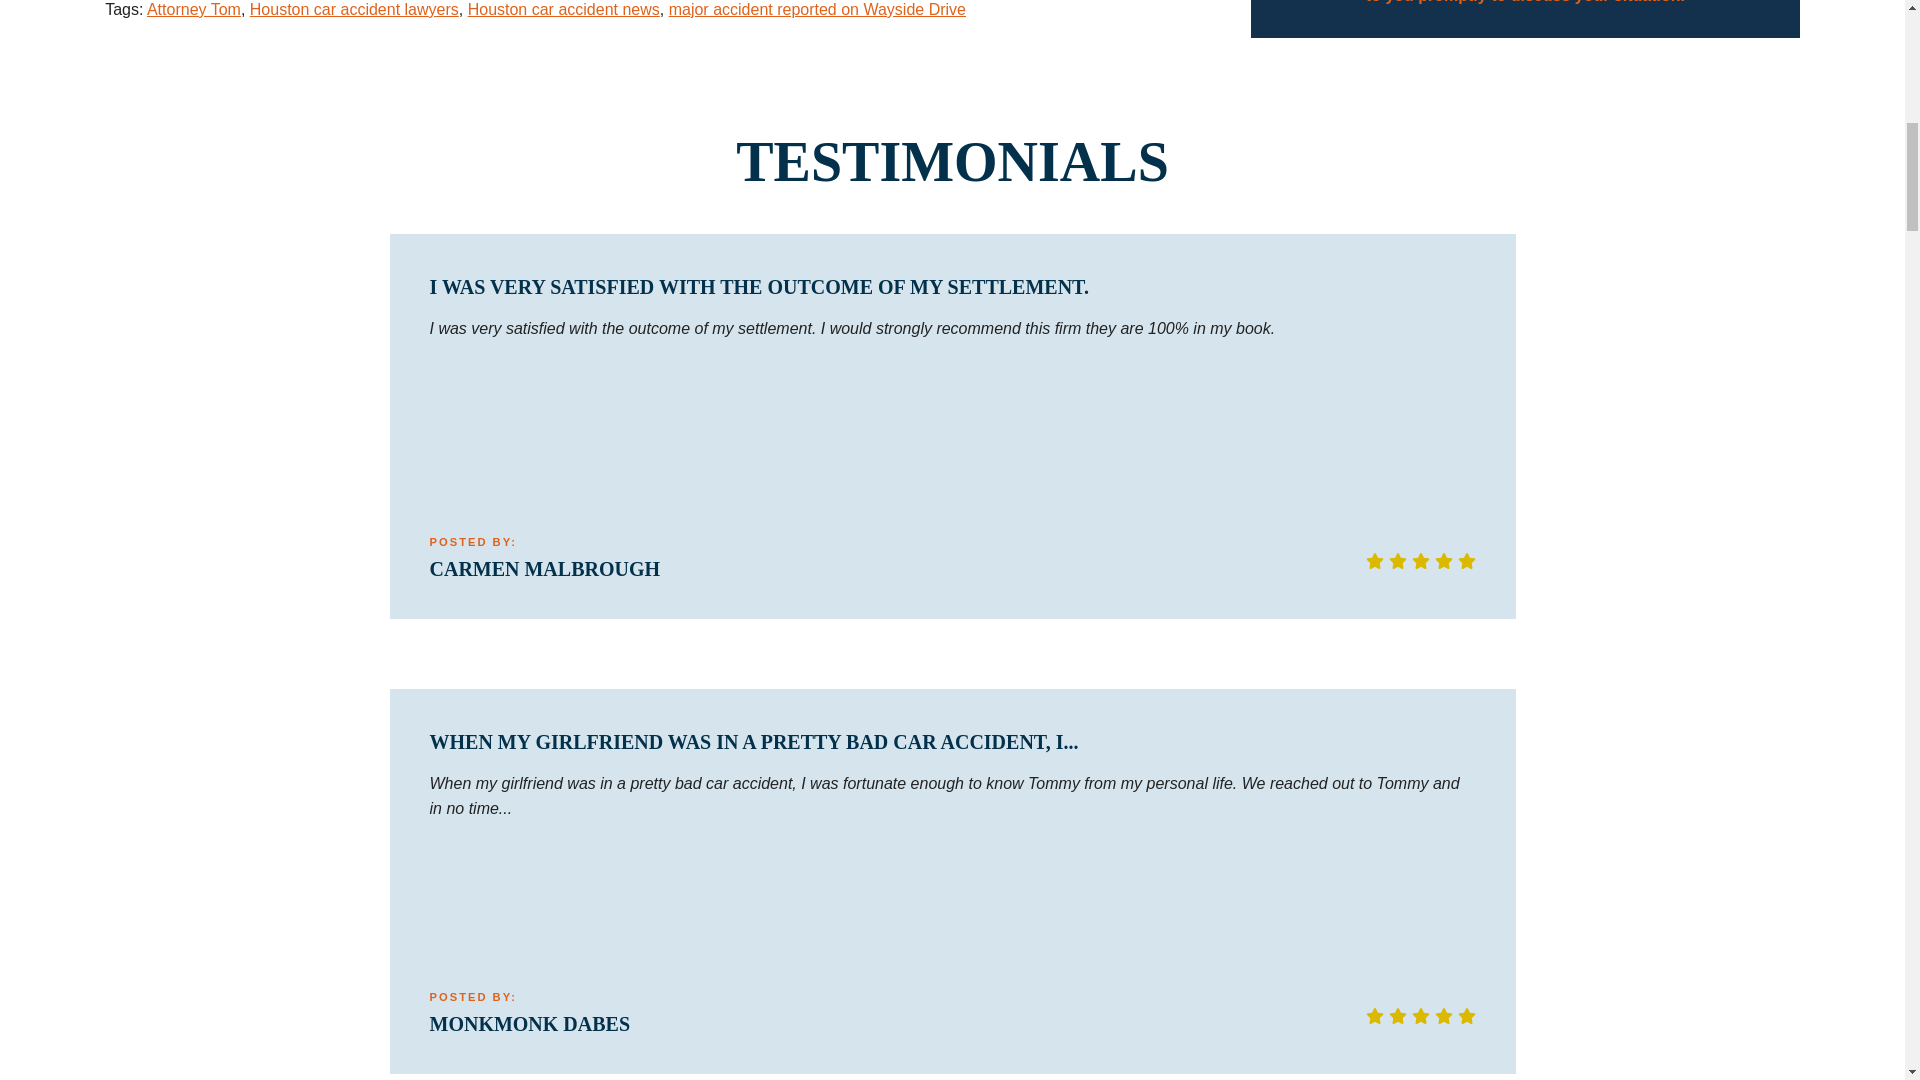  What do you see at coordinates (564, 10) in the screenshot?
I see `Houston car accident news` at bounding box center [564, 10].